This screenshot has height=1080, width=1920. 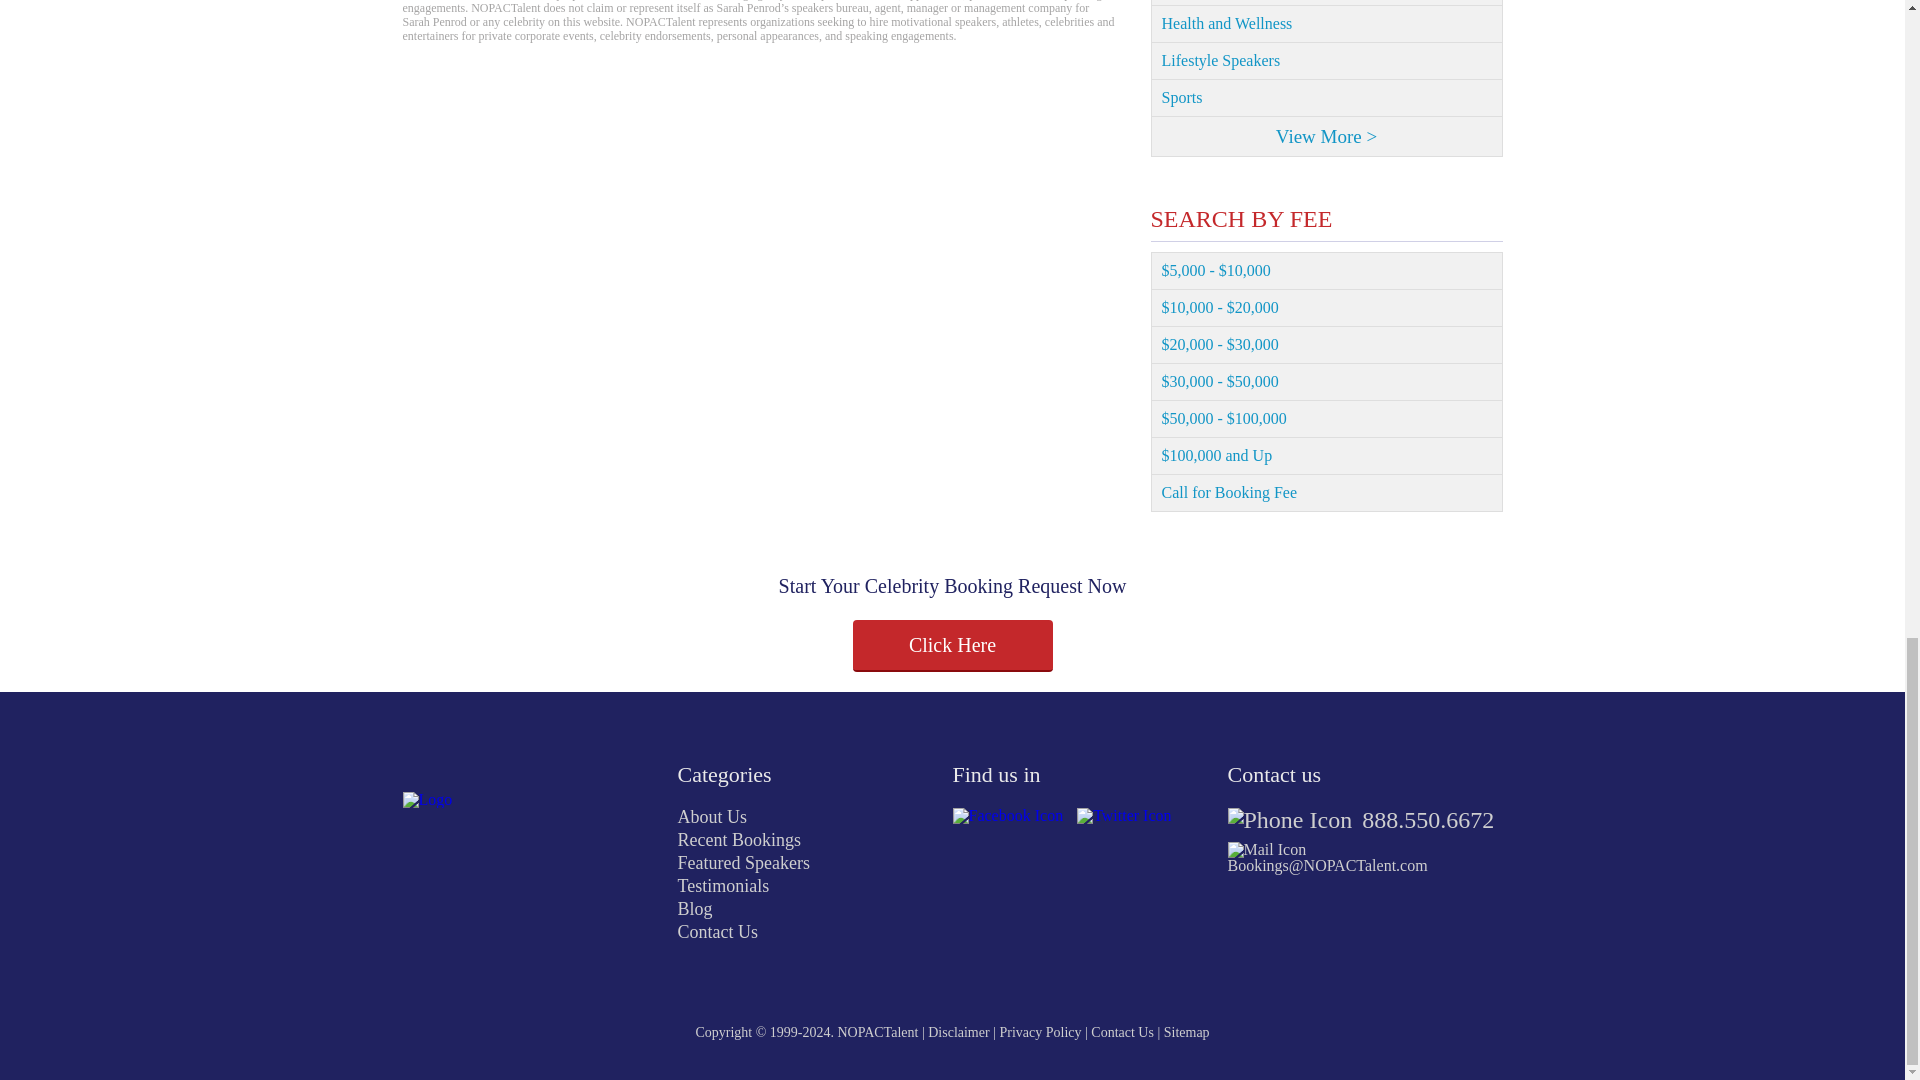 I want to click on Entertainment, so click(x=1326, y=3).